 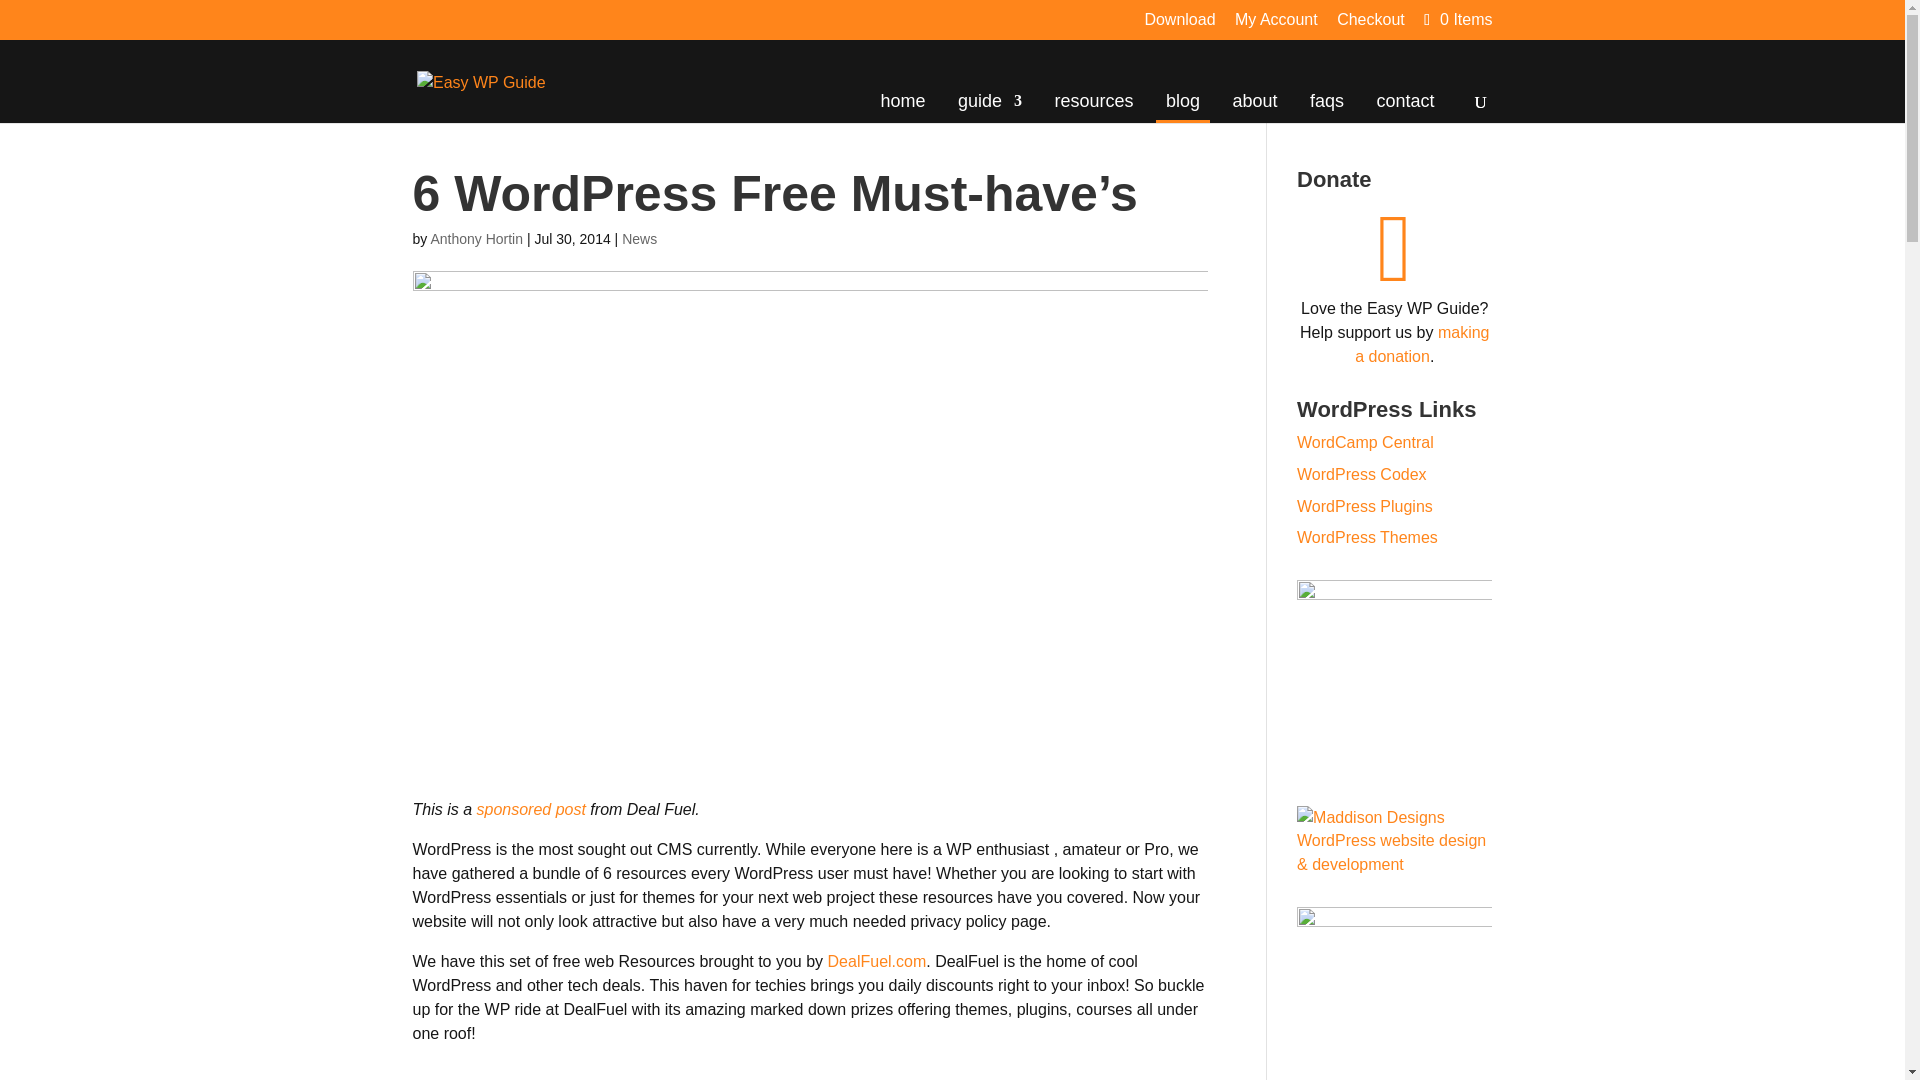 I want to click on blog, so click(x=1182, y=105).